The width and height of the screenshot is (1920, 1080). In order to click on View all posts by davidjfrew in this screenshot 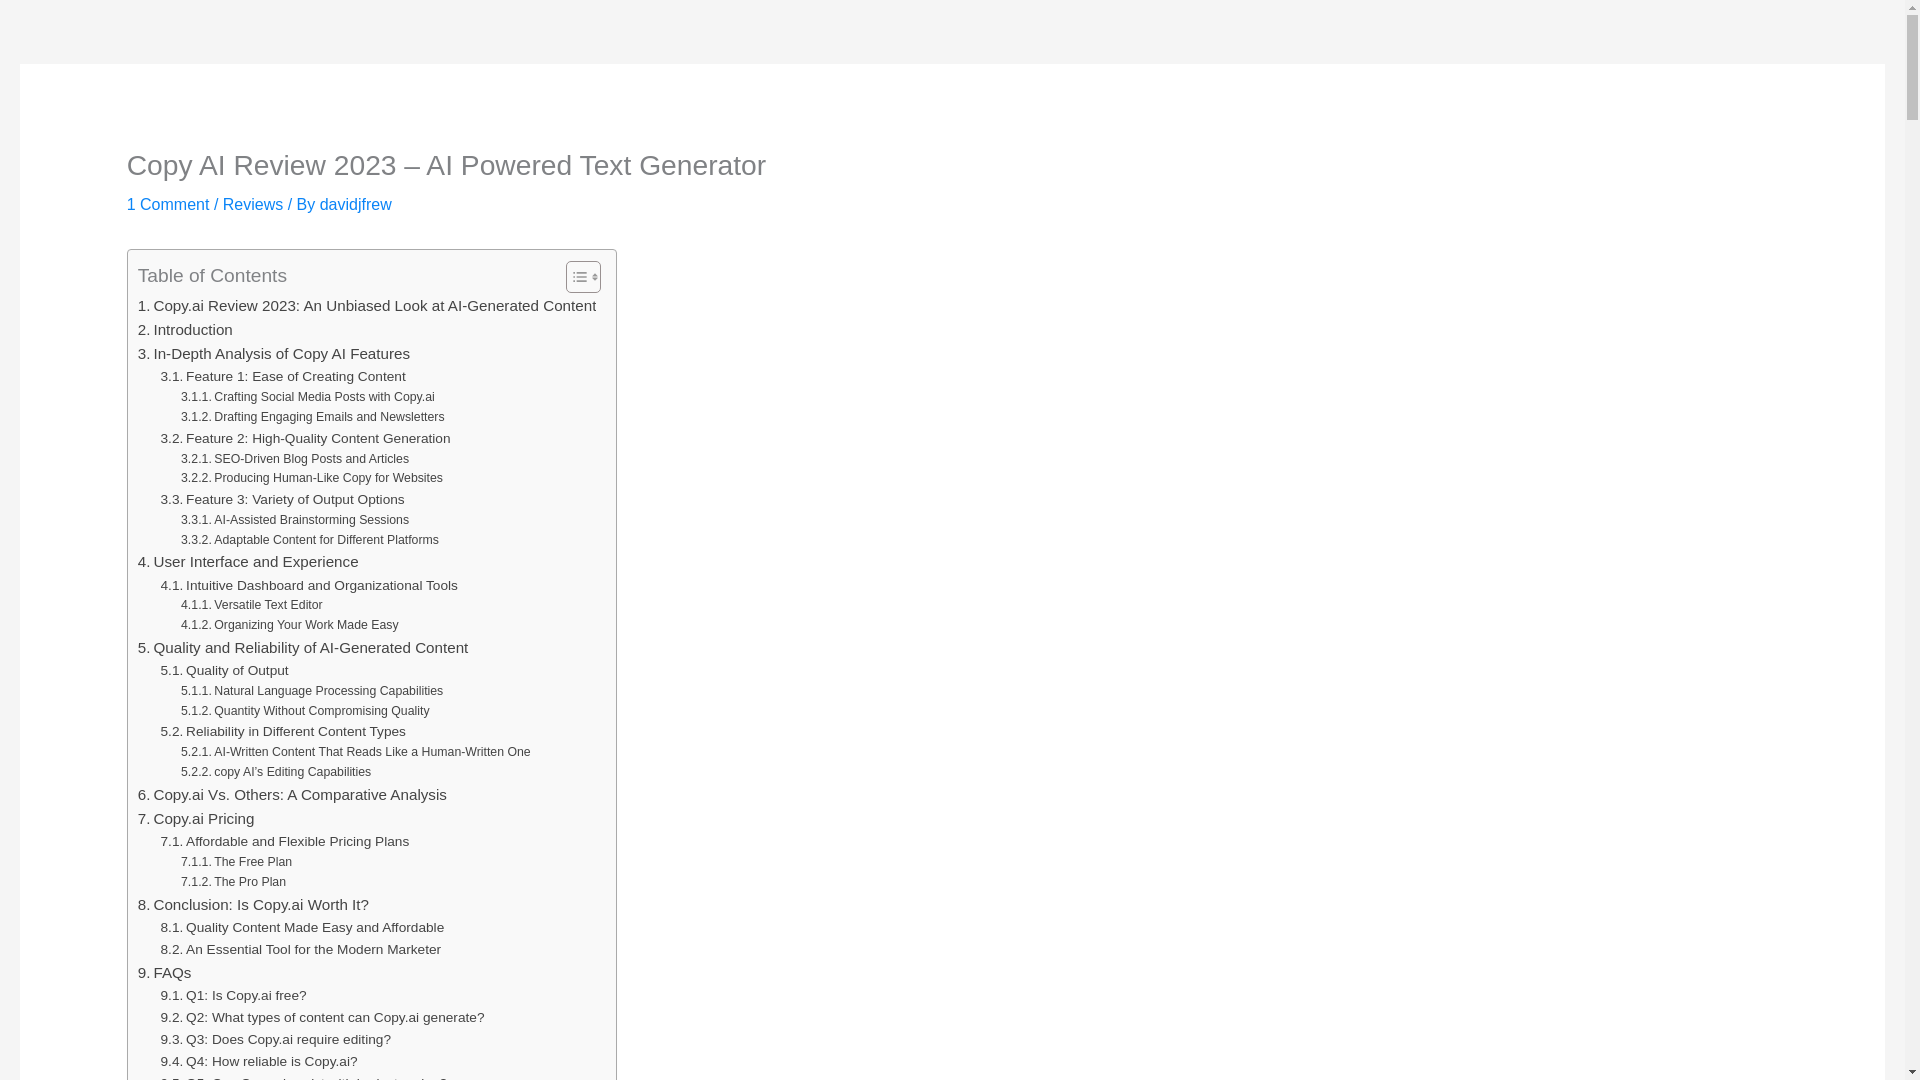, I will do `click(356, 204)`.